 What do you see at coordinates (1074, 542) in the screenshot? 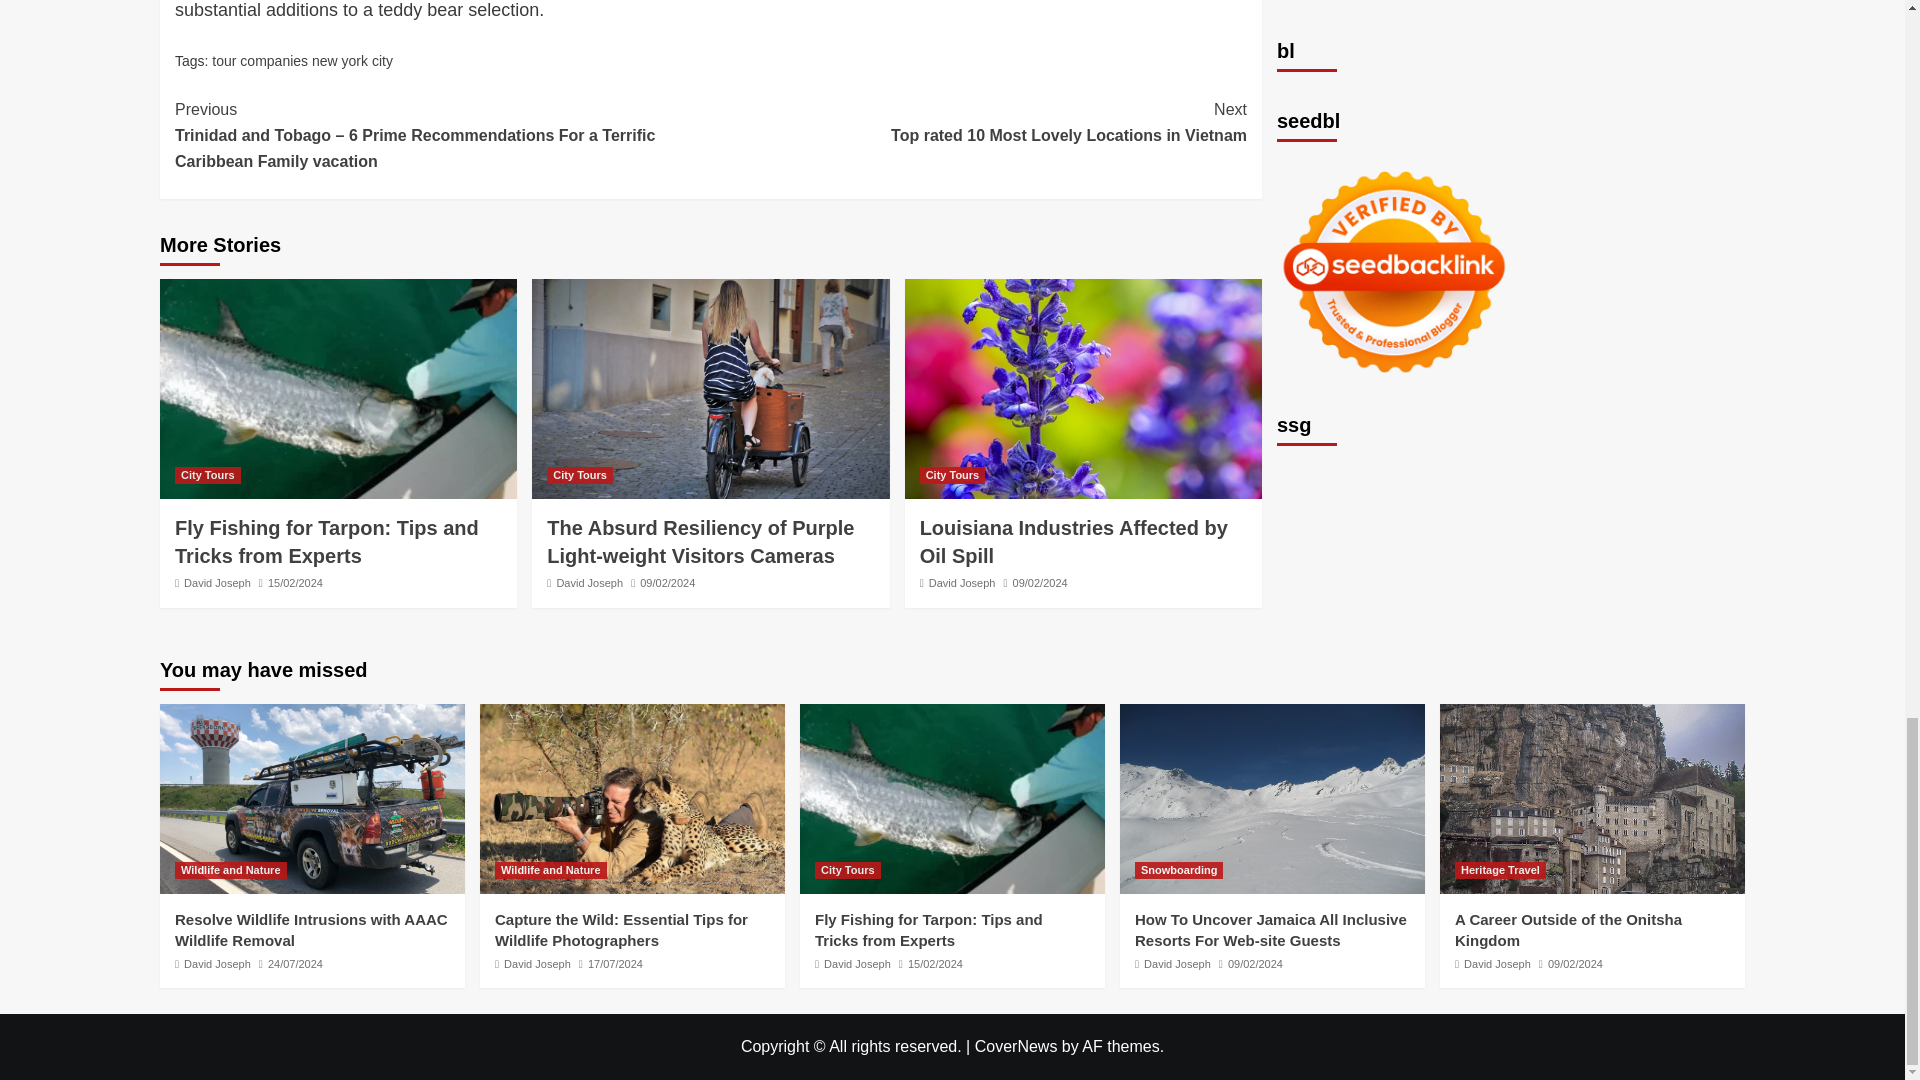
I see `Louisiana Industries Affected by Oil Spill` at bounding box center [1074, 542].